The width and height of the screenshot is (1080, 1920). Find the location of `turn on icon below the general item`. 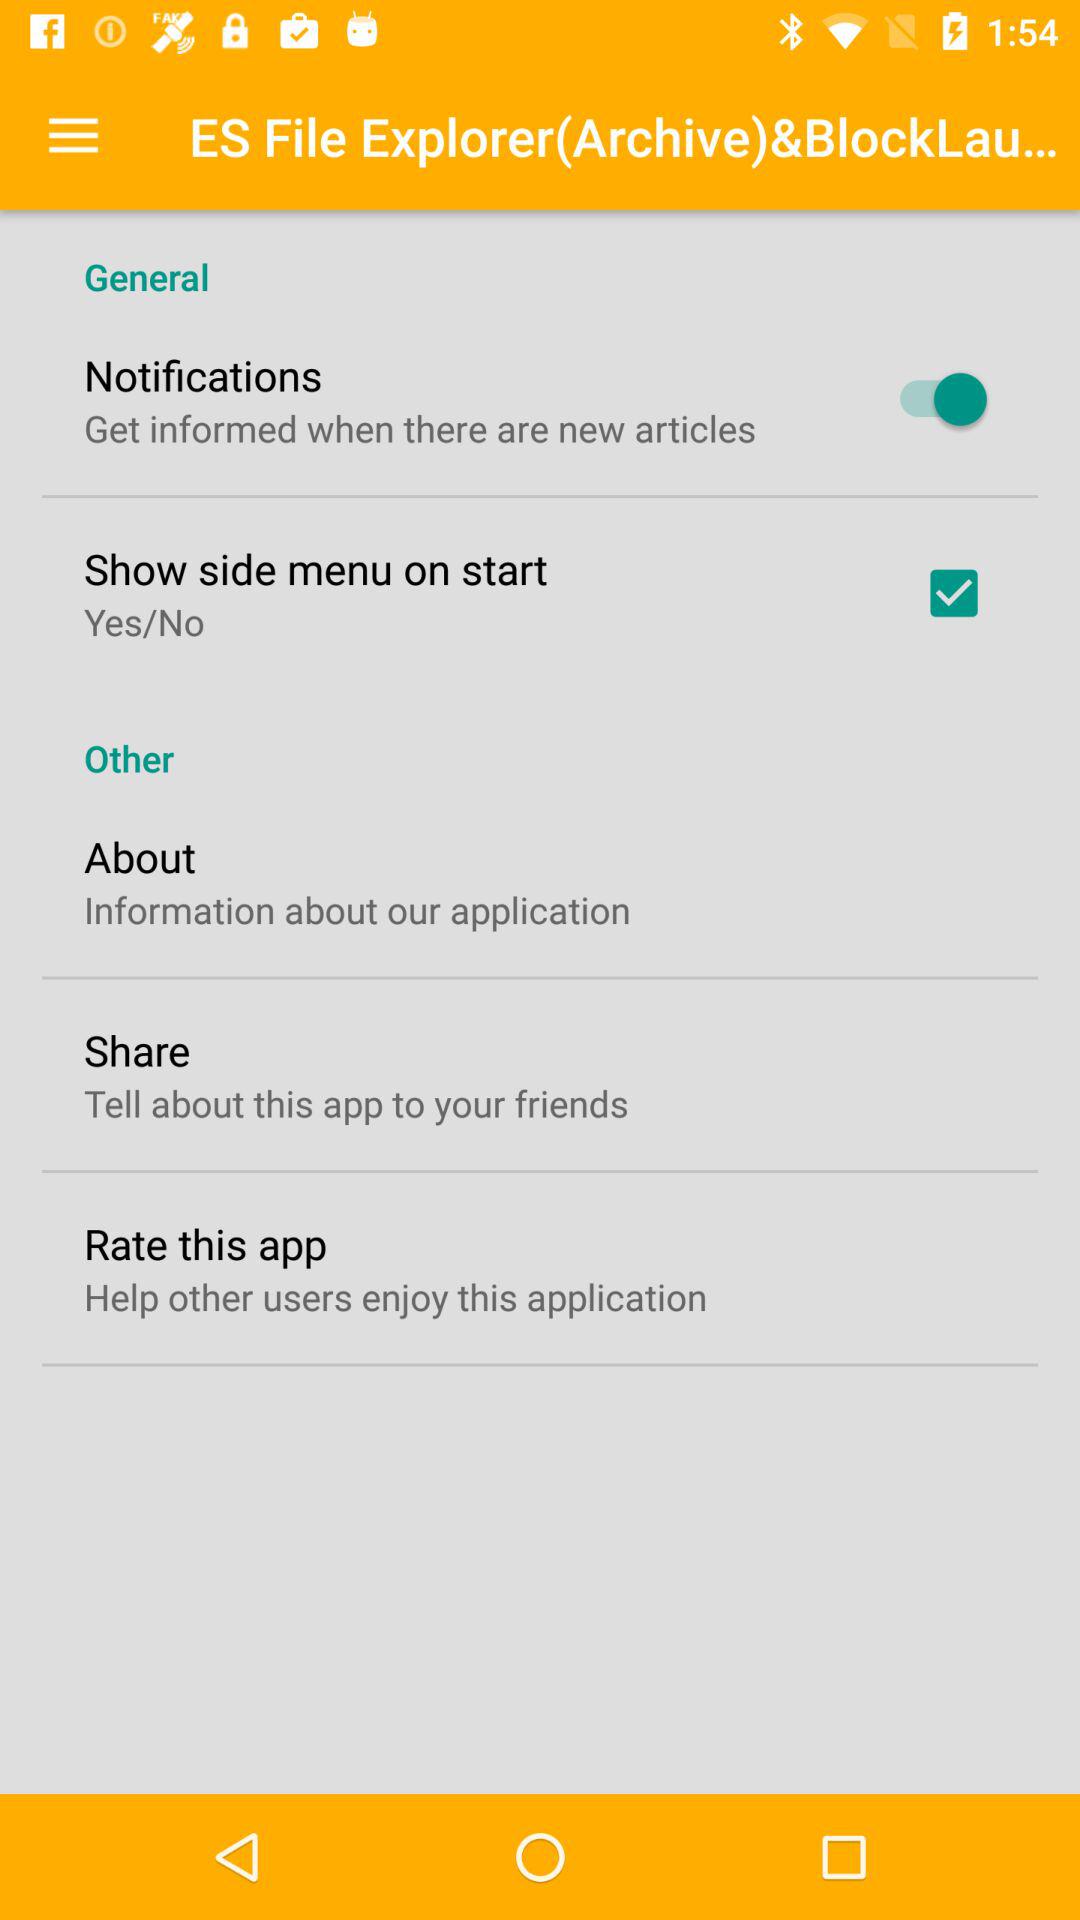

turn on icon below the general item is located at coordinates (203, 374).